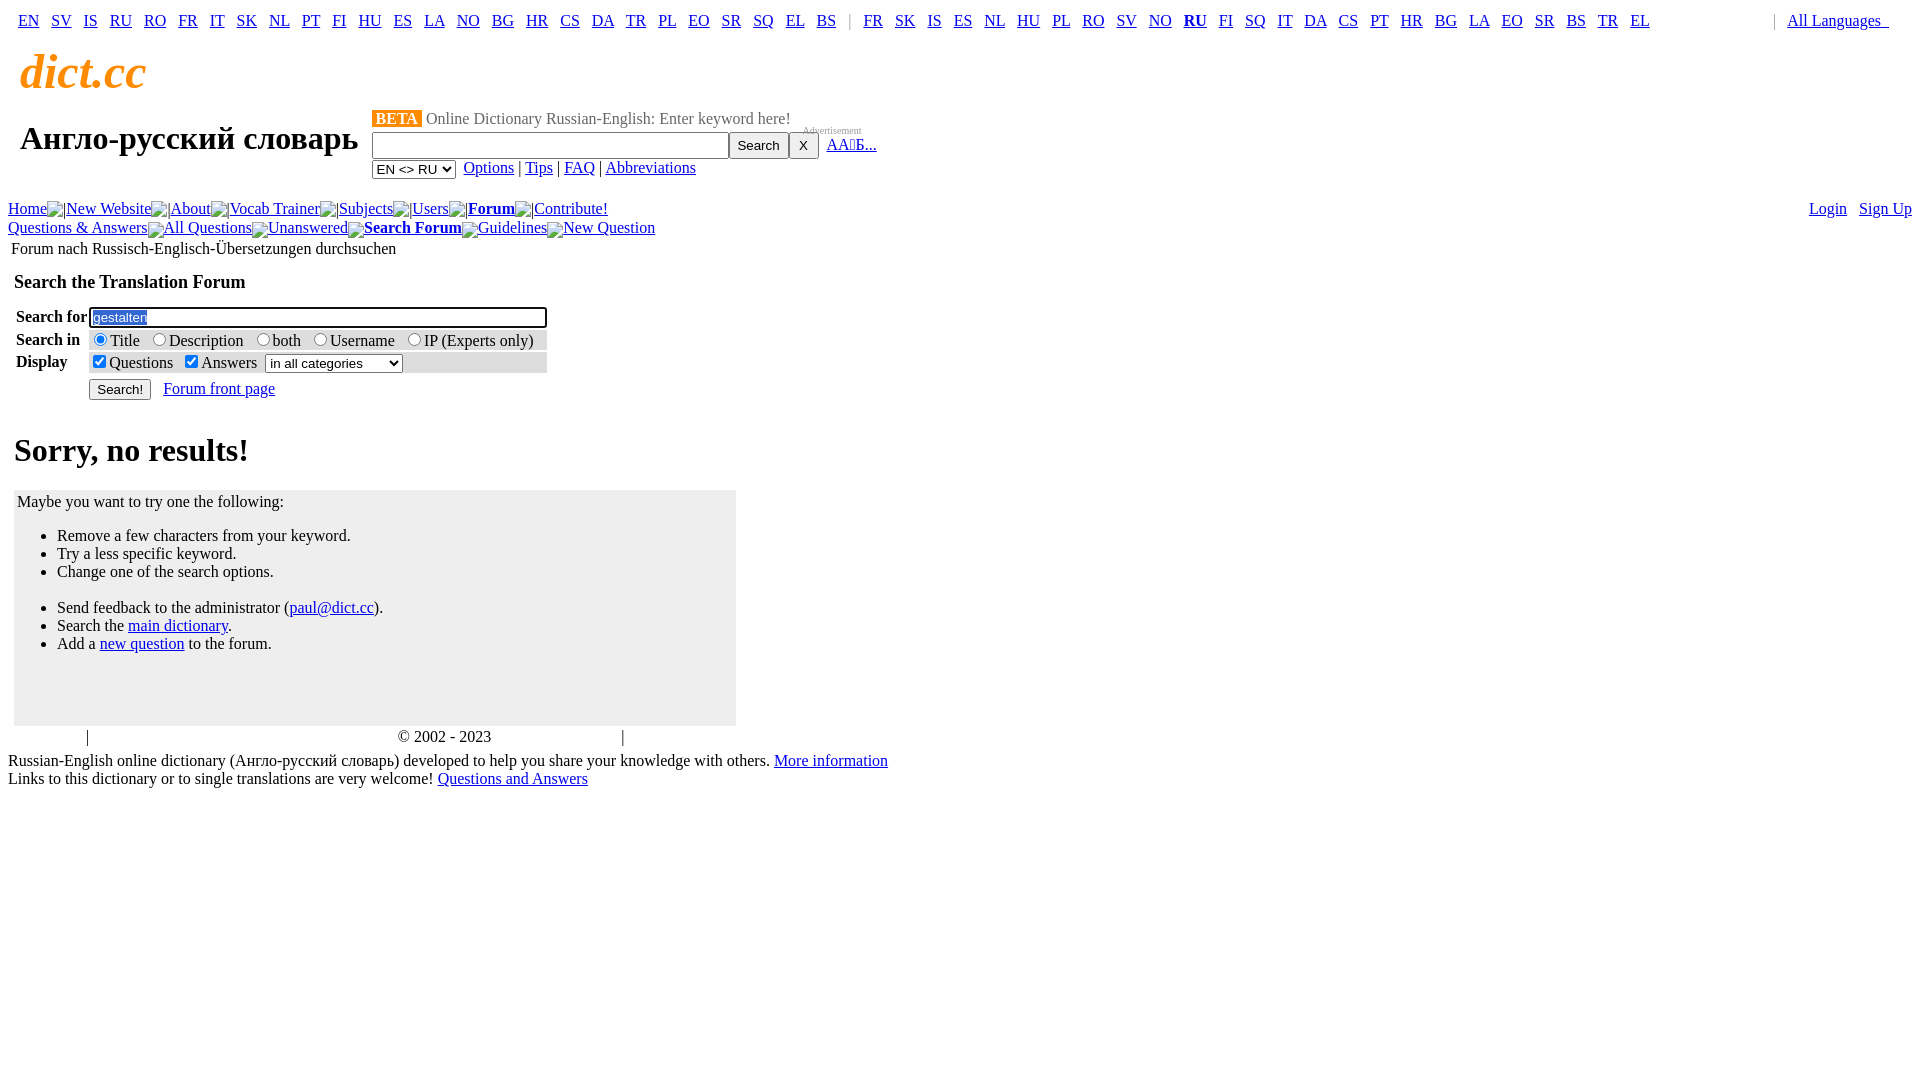  What do you see at coordinates (120, 390) in the screenshot?
I see `Search!` at bounding box center [120, 390].